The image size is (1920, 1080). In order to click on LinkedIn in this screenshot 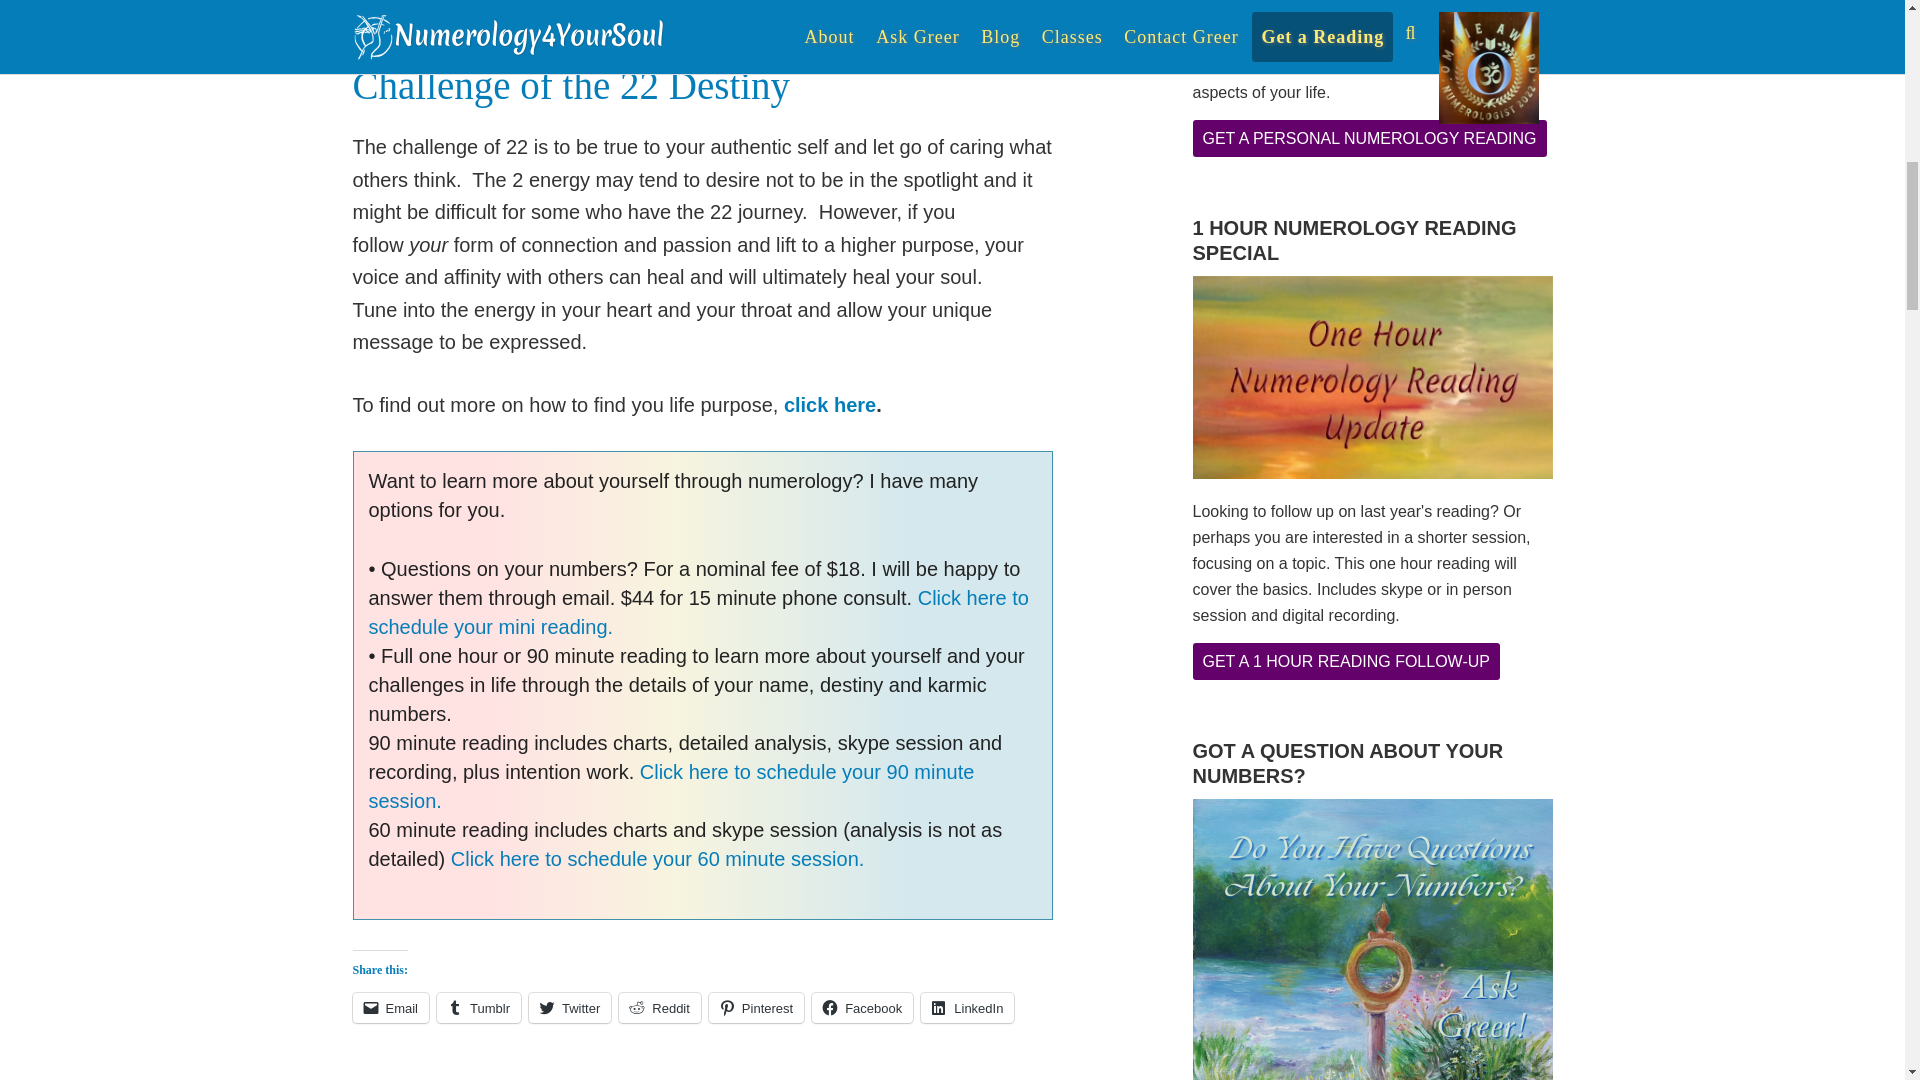, I will do `click(967, 1007)`.